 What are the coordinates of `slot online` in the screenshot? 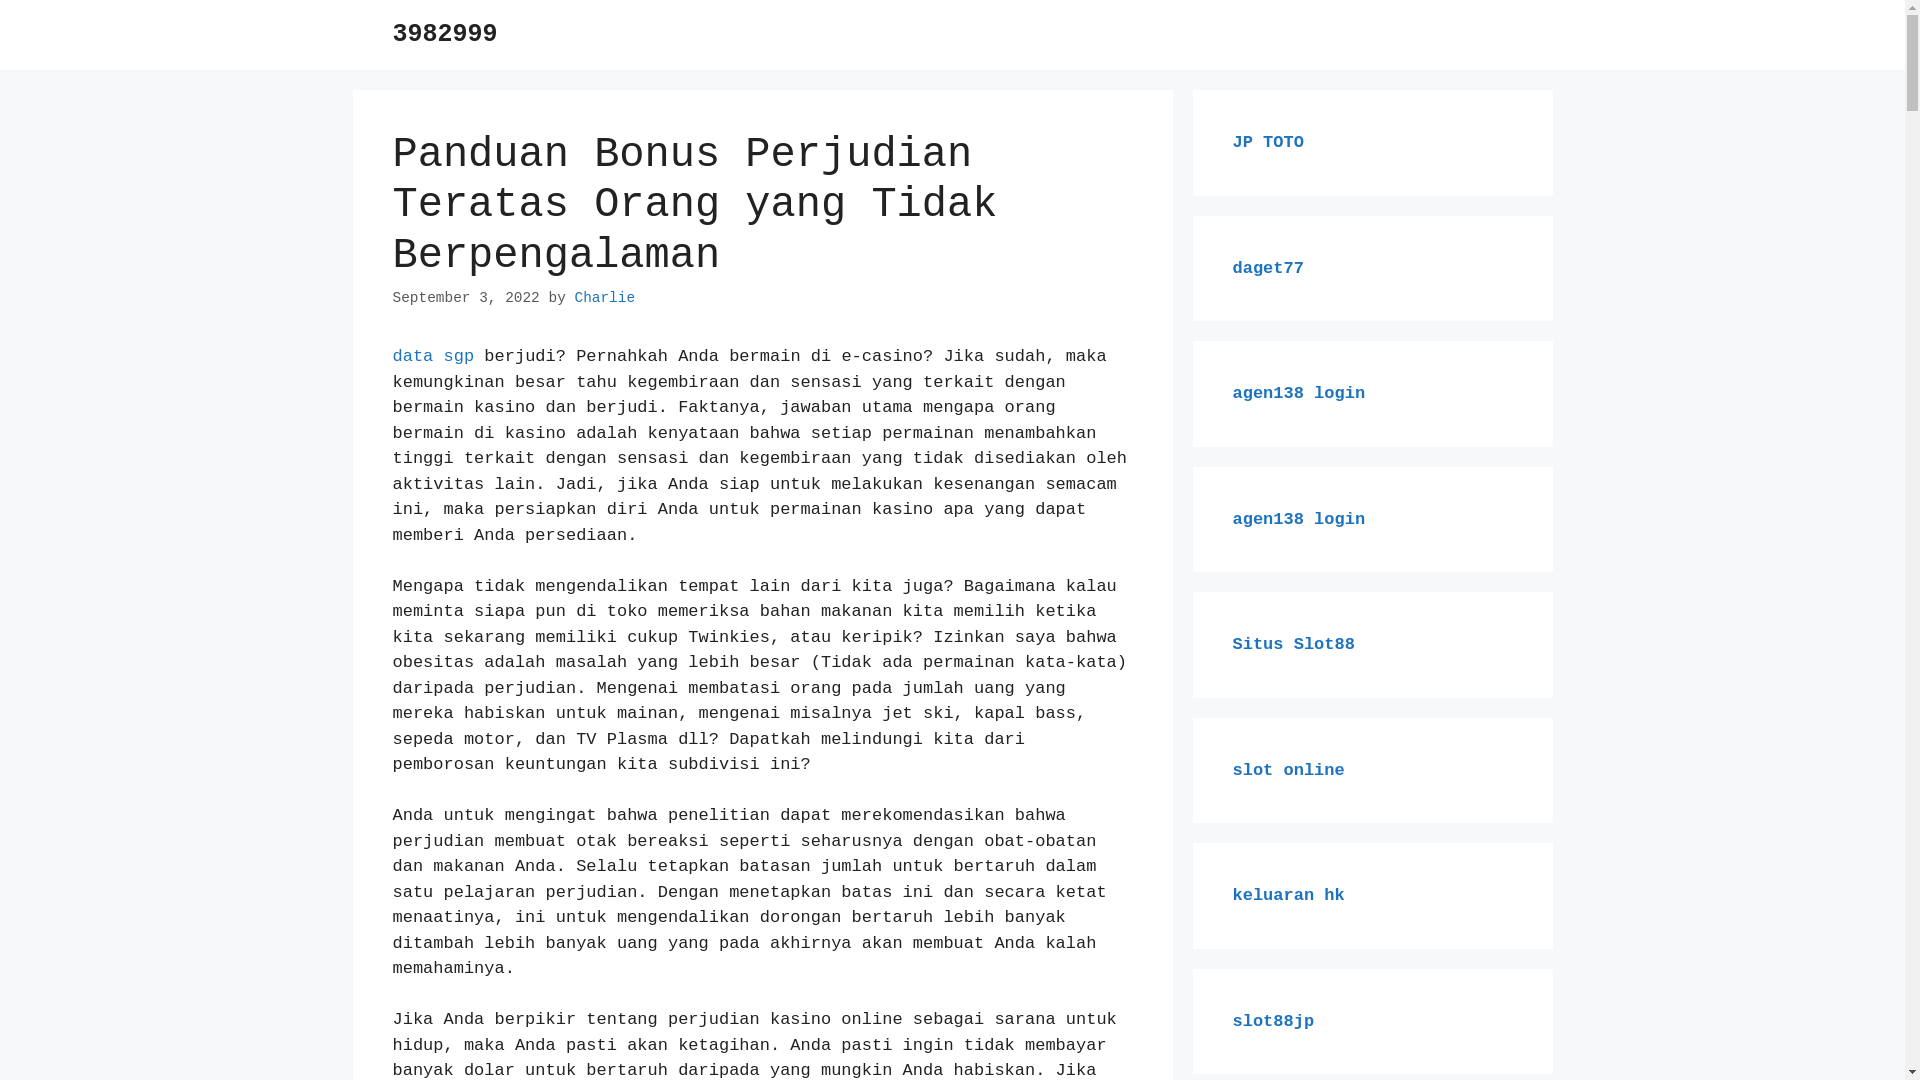 It's located at (1288, 770).